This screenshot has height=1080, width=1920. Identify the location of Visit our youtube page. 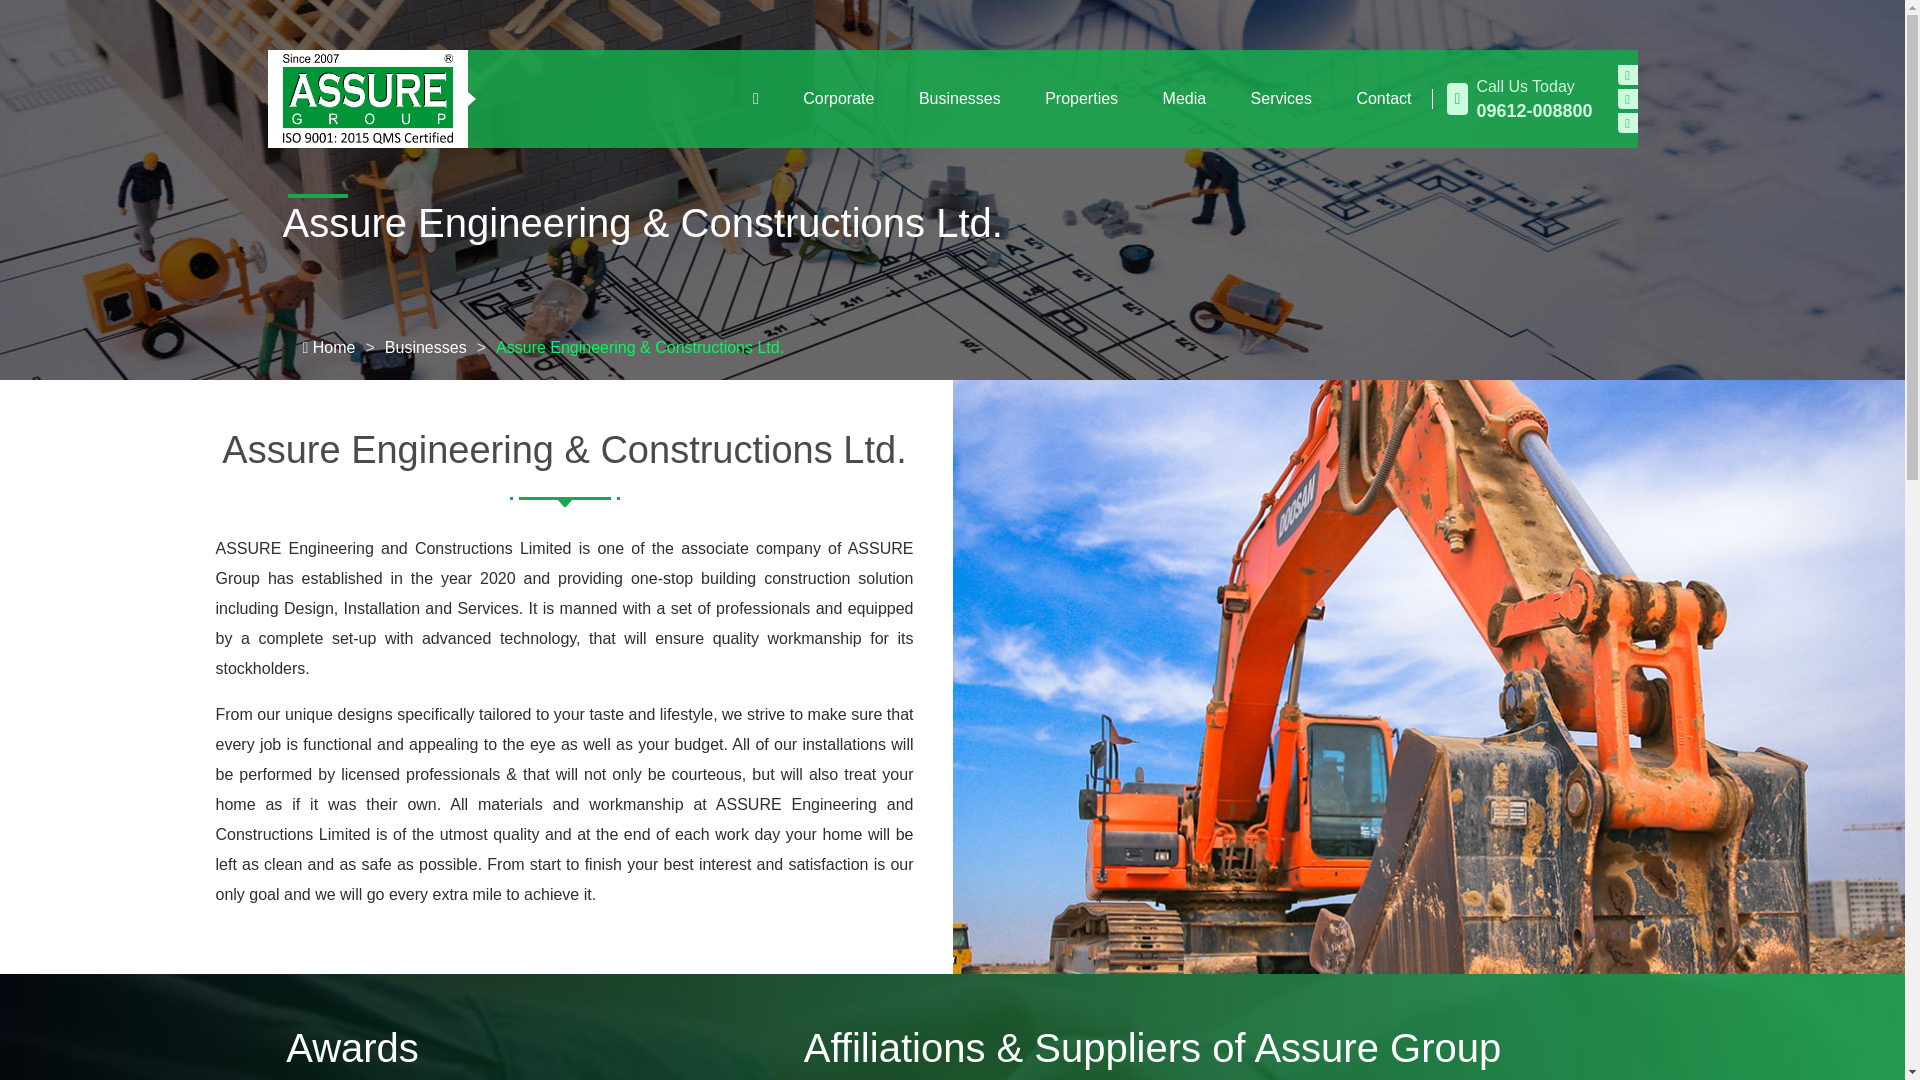
(1628, 98).